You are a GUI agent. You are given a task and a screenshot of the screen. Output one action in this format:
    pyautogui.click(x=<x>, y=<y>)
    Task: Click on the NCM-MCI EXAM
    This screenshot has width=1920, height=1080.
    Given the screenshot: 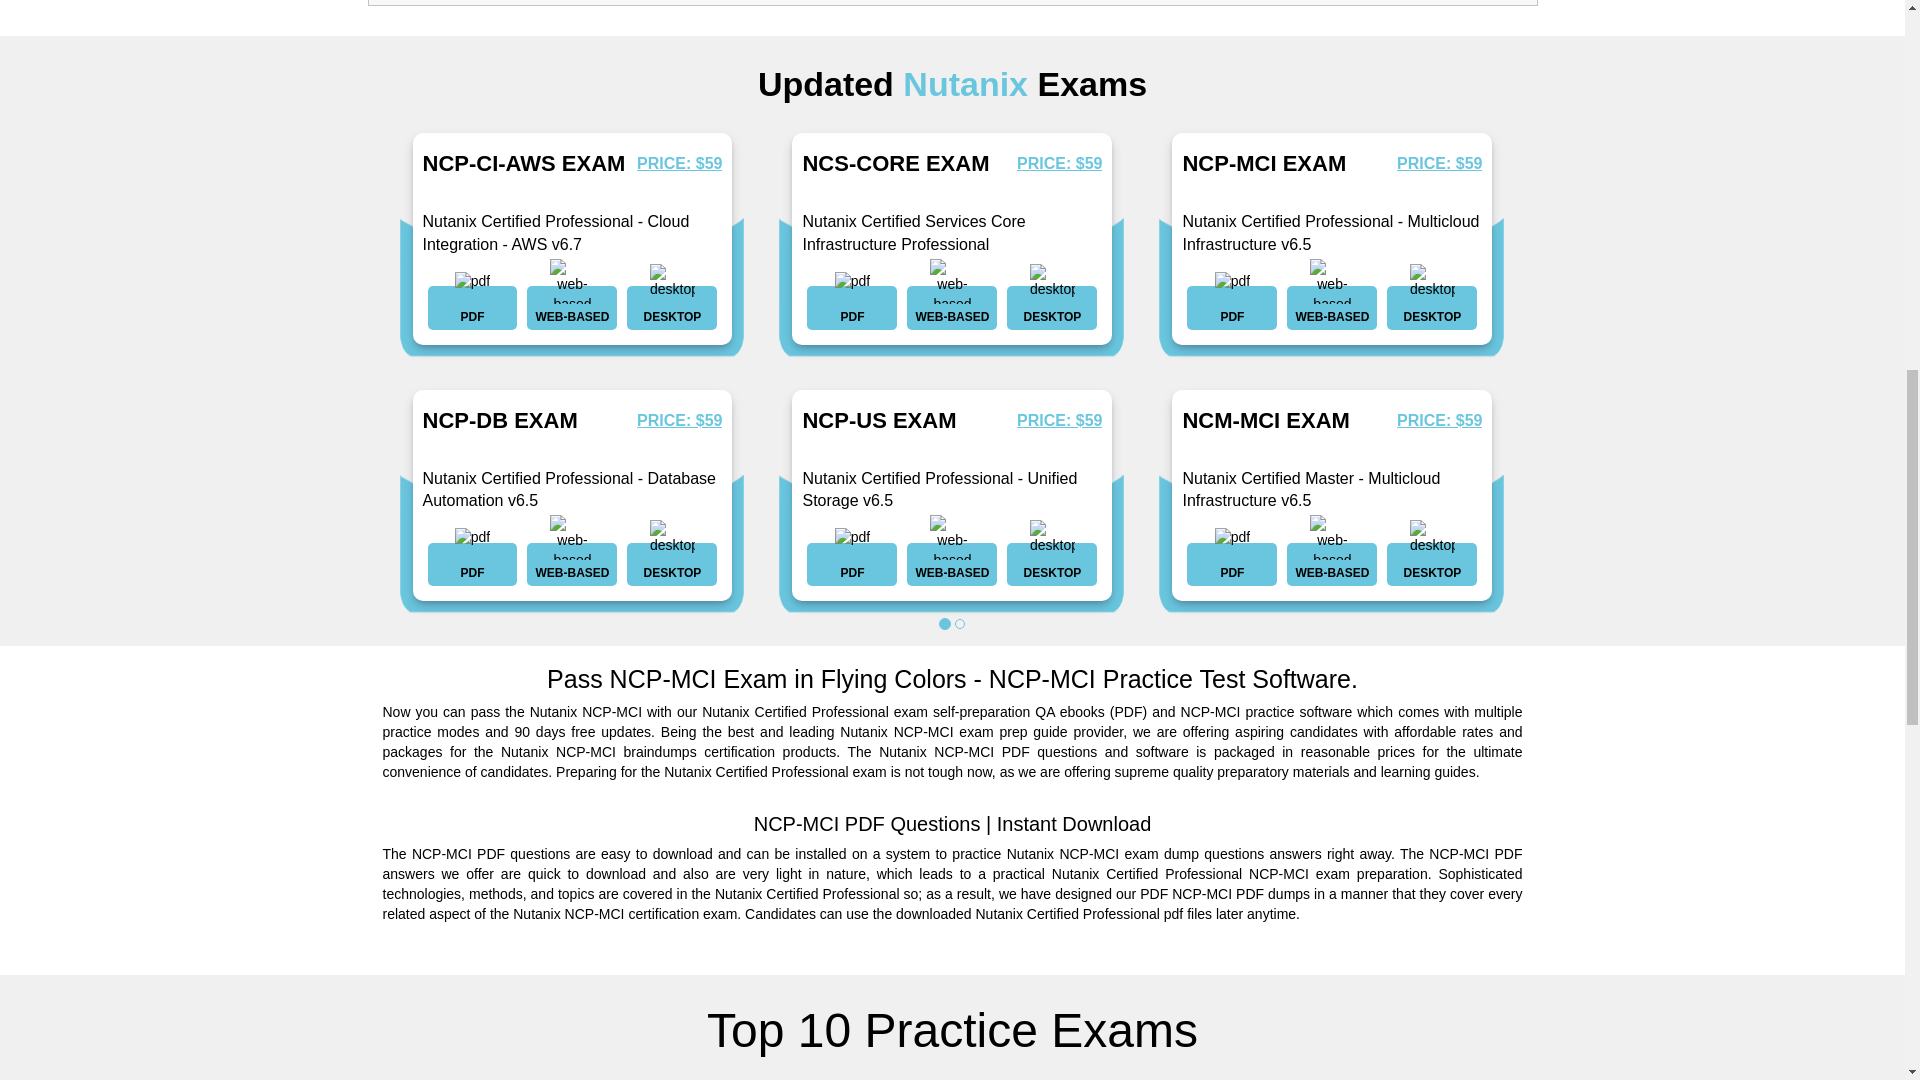 What is the action you would take?
    pyautogui.click(x=1266, y=420)
    